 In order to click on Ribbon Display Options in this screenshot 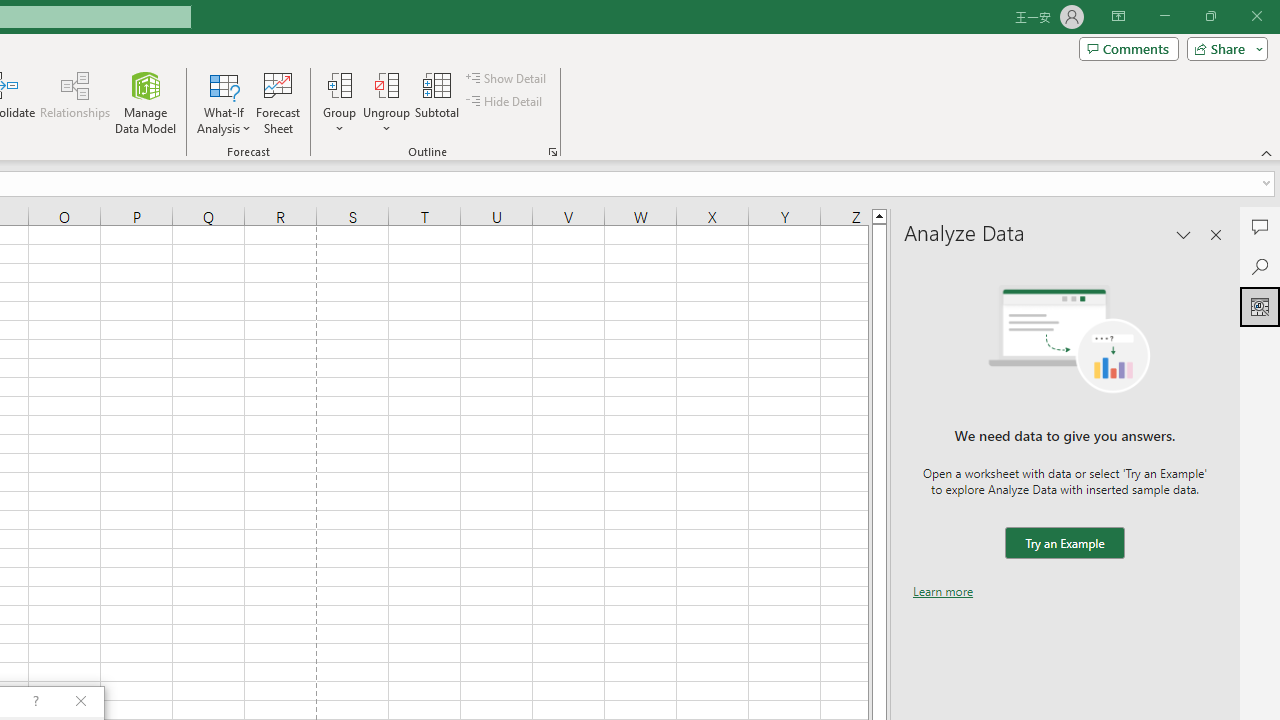, I will do `click(1118, 16)`.